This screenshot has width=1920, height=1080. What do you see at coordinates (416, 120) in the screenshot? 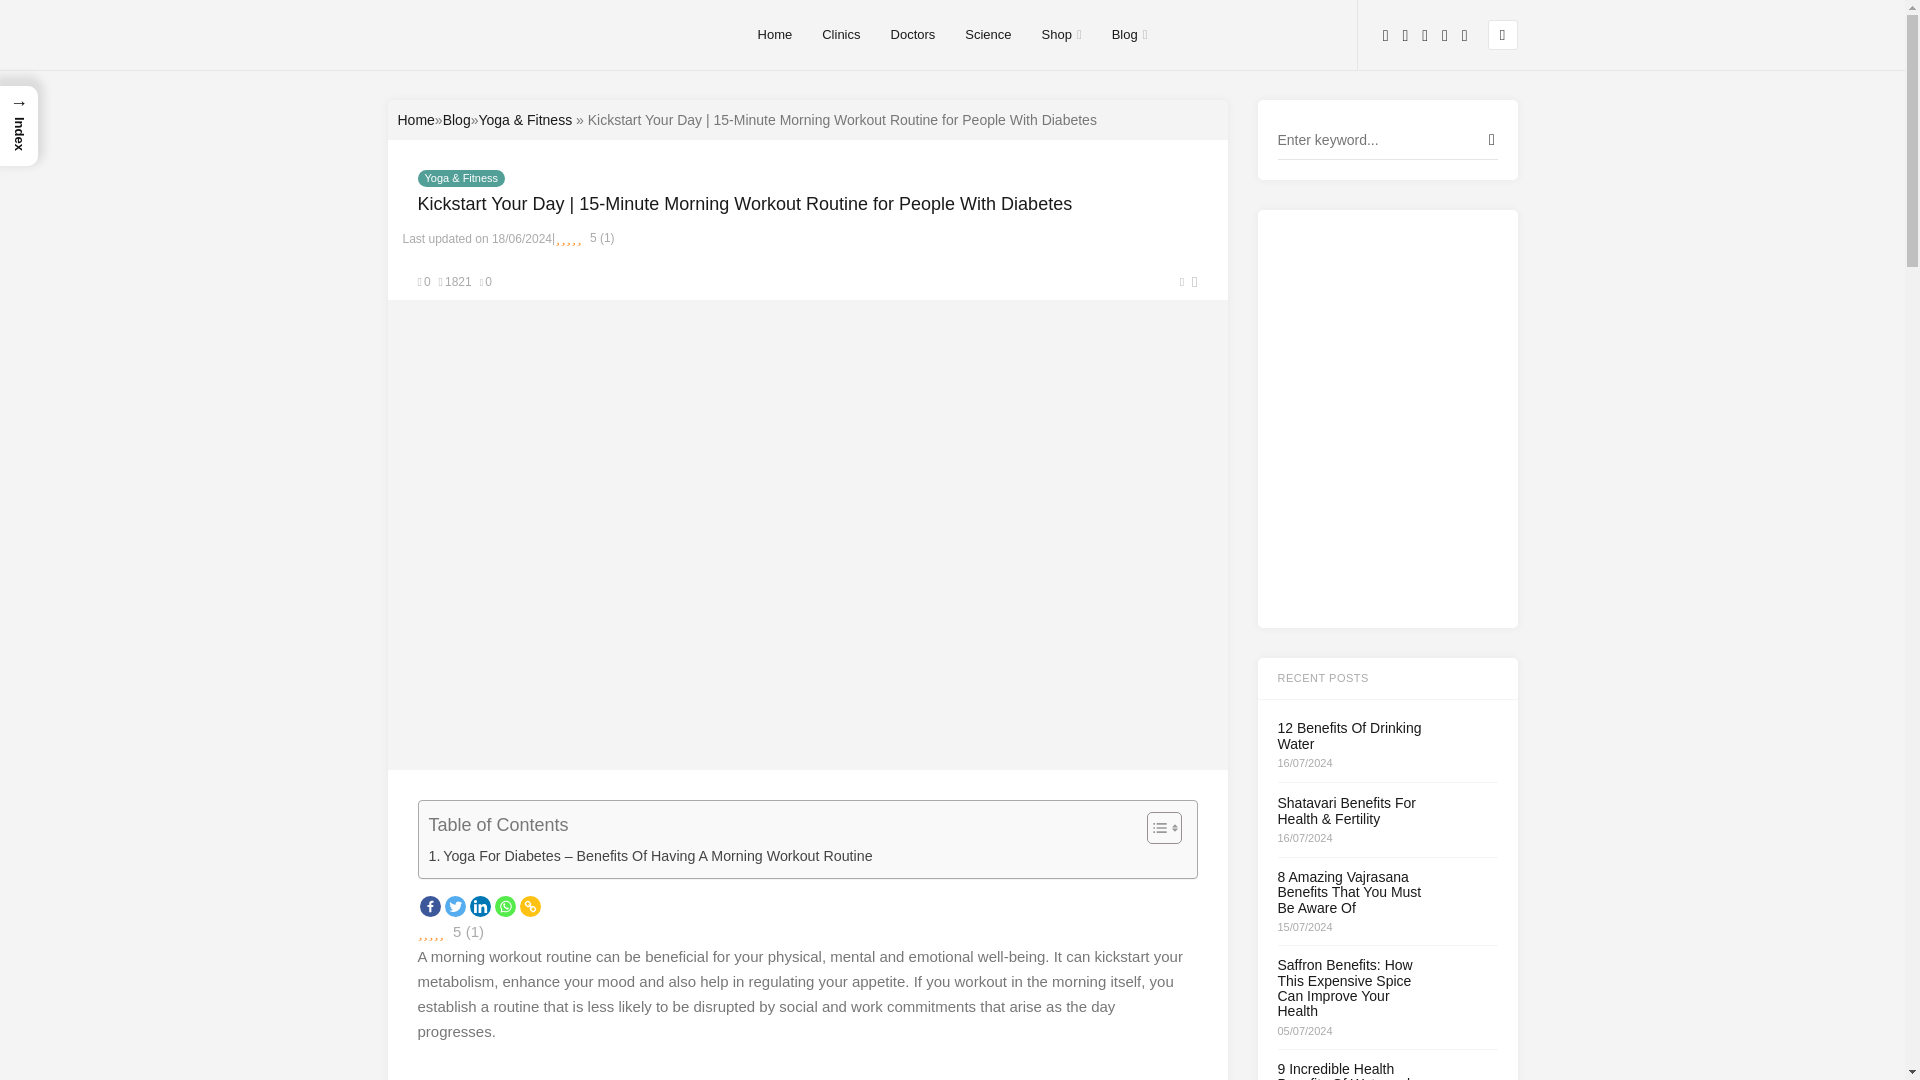
I see `Home` at bounding box center [416, 120].